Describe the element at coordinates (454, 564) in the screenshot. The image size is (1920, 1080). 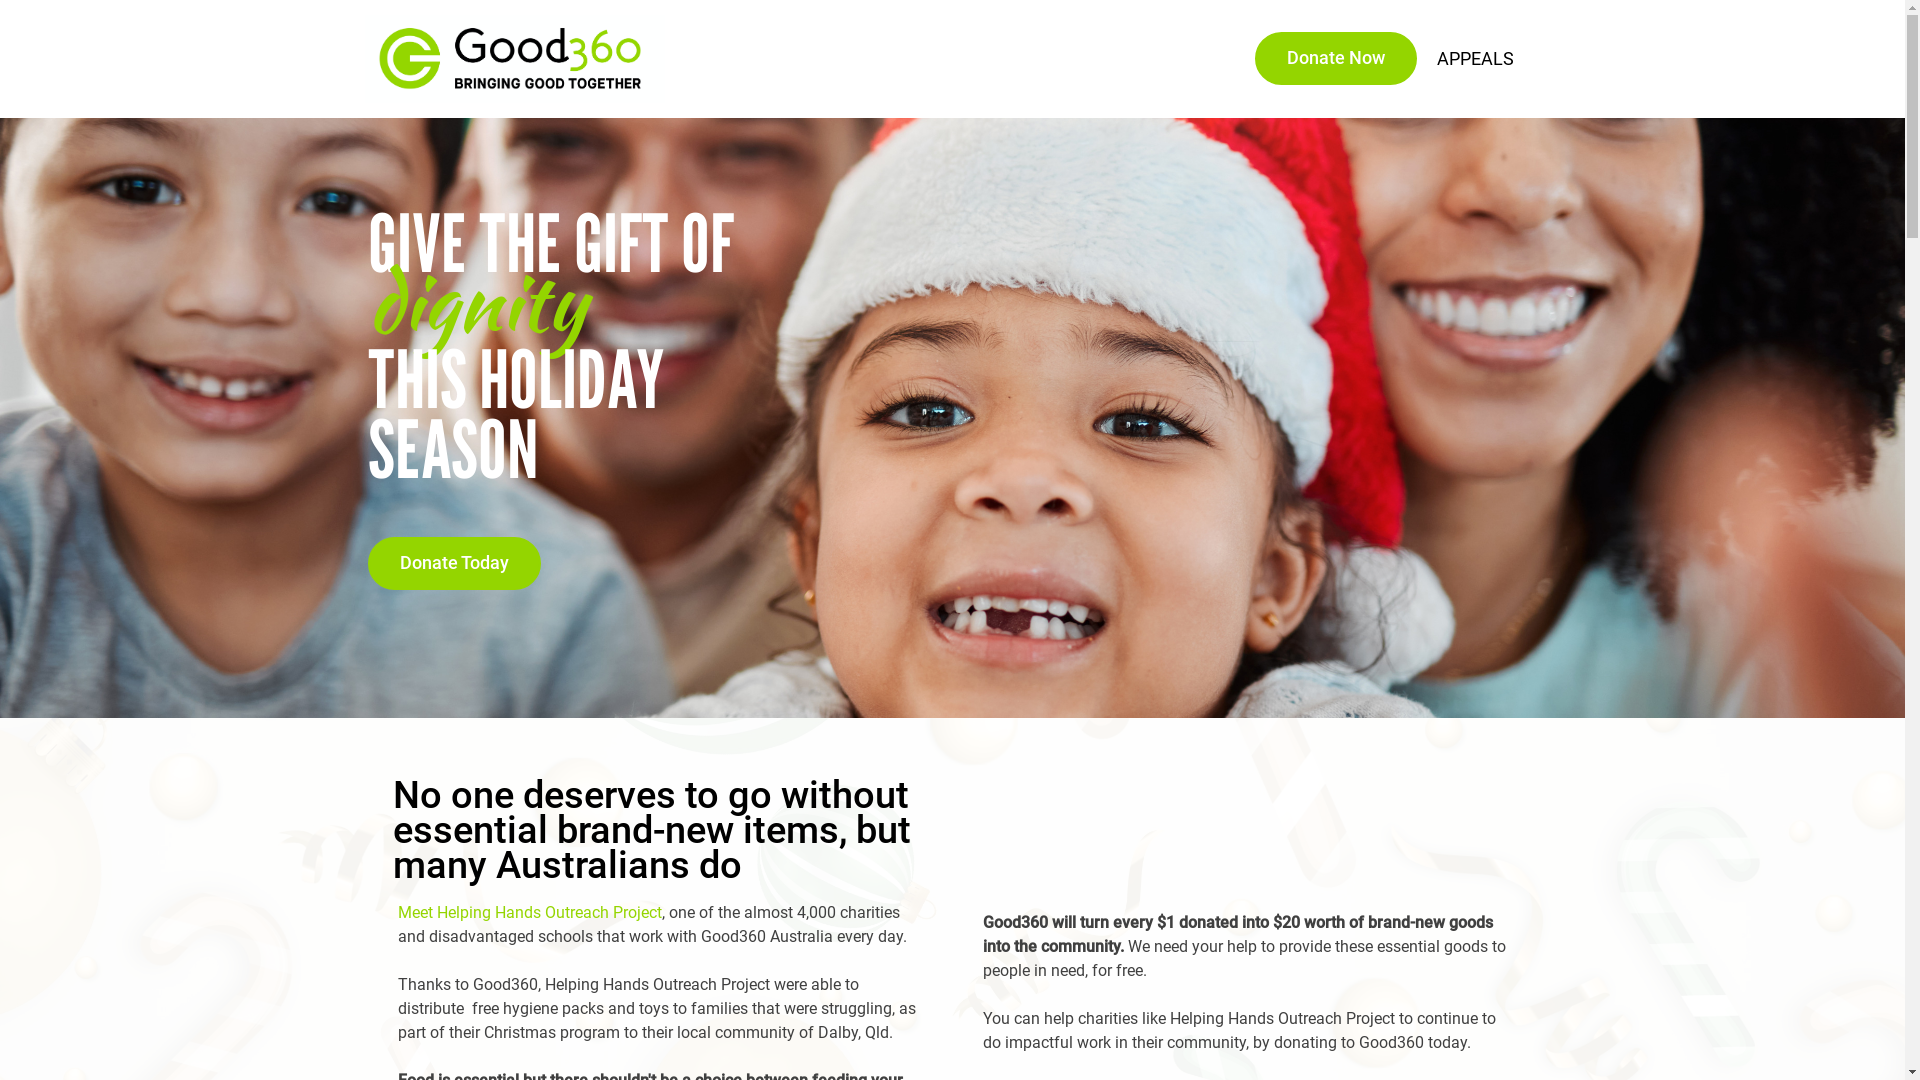
I see `Donate Today` at that location.